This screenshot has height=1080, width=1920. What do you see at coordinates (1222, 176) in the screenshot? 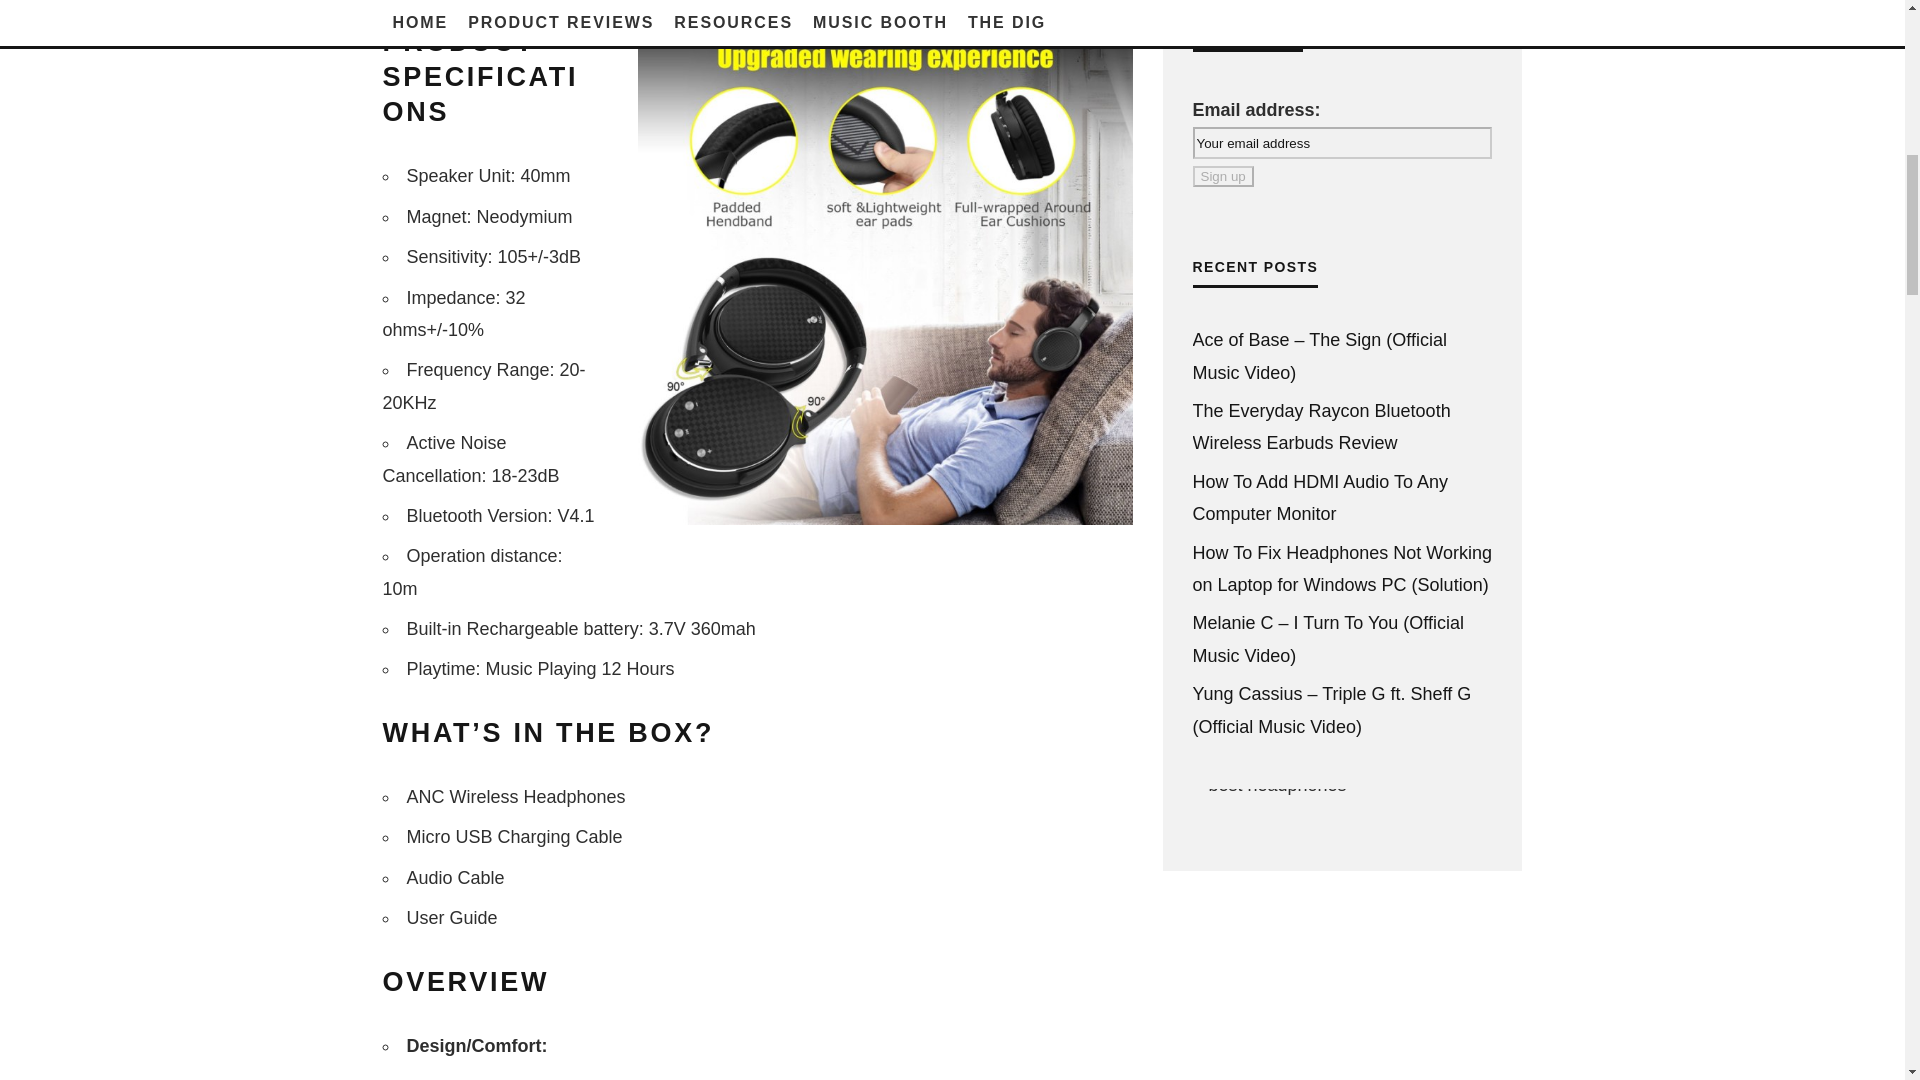
I see `Sign up` at bounding box center [1222, 176].